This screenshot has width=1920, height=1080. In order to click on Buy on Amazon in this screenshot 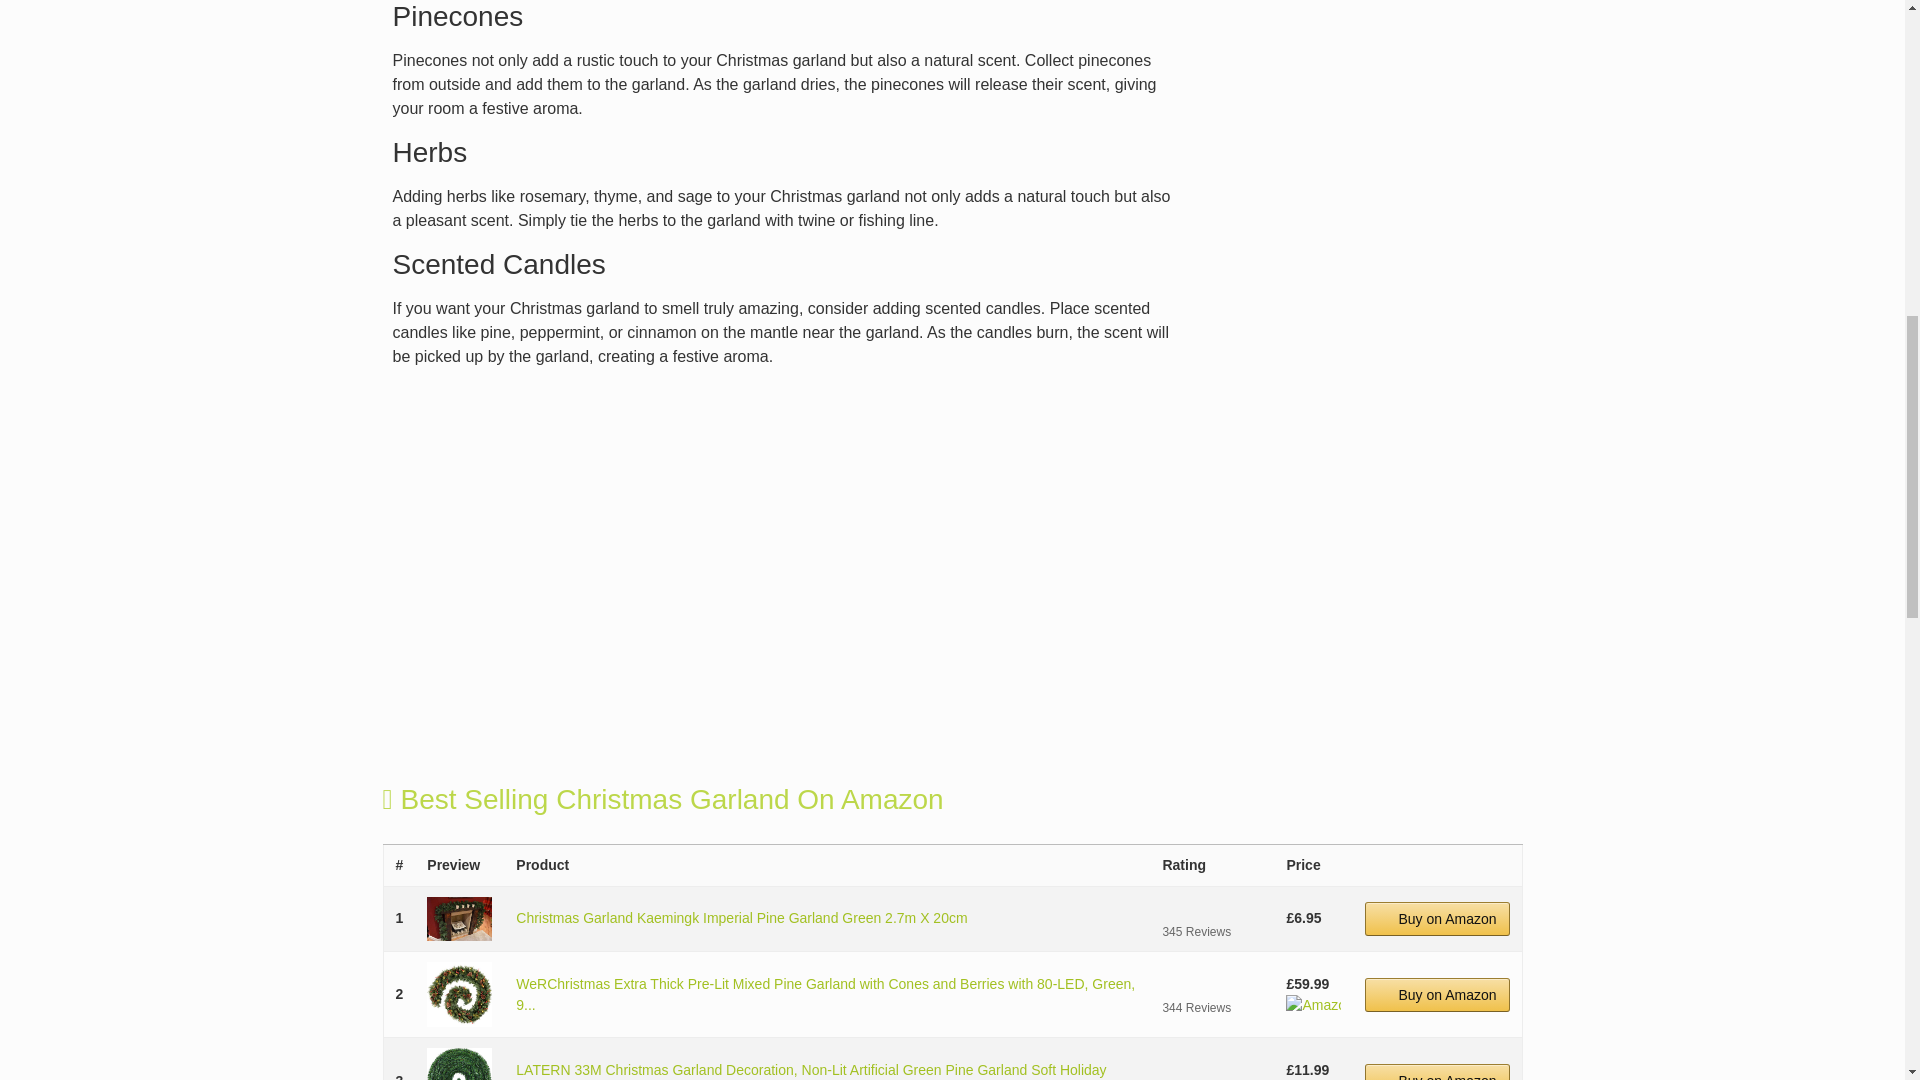, I will do `click(1437, 918)`.